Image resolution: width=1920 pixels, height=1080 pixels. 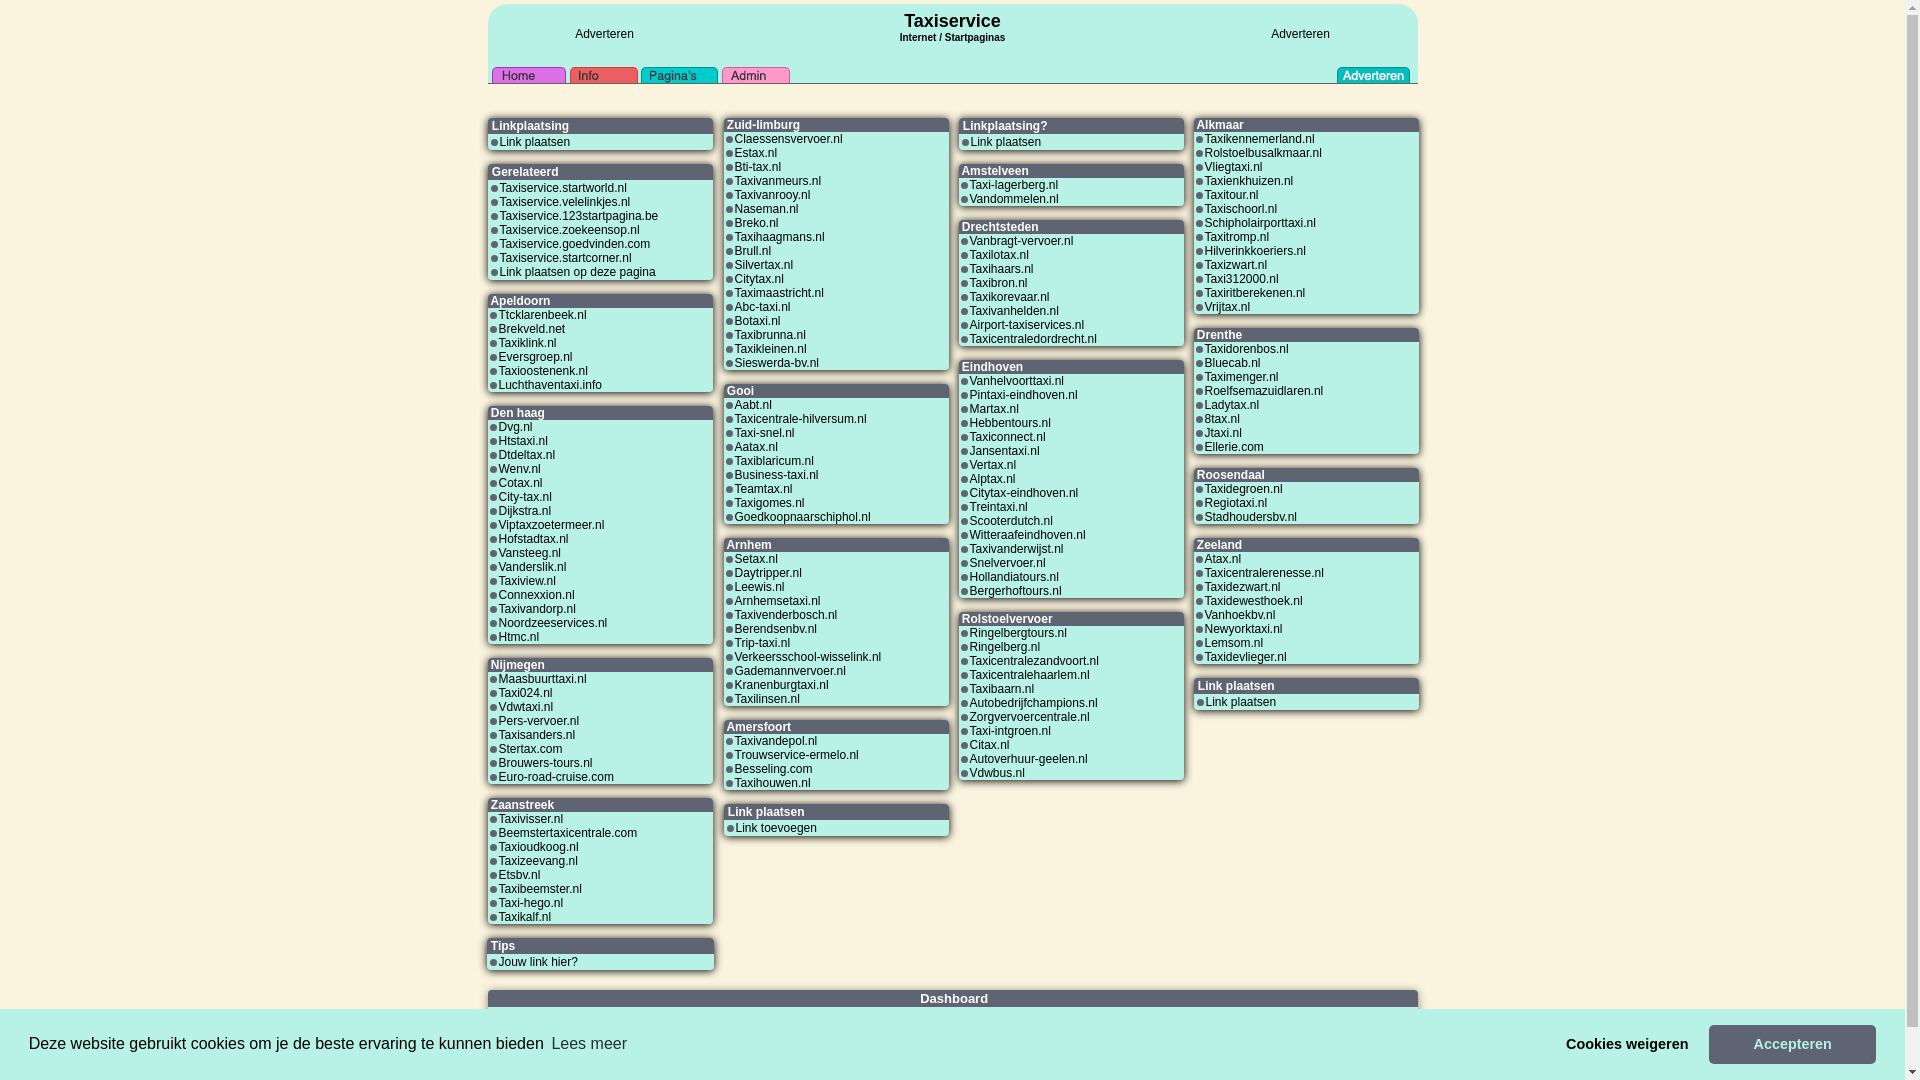 What do you see at coordinates (781, 685) in the screenshot?
I see `Kranenburgtaxi.nl` at bounding box center [781, 685].